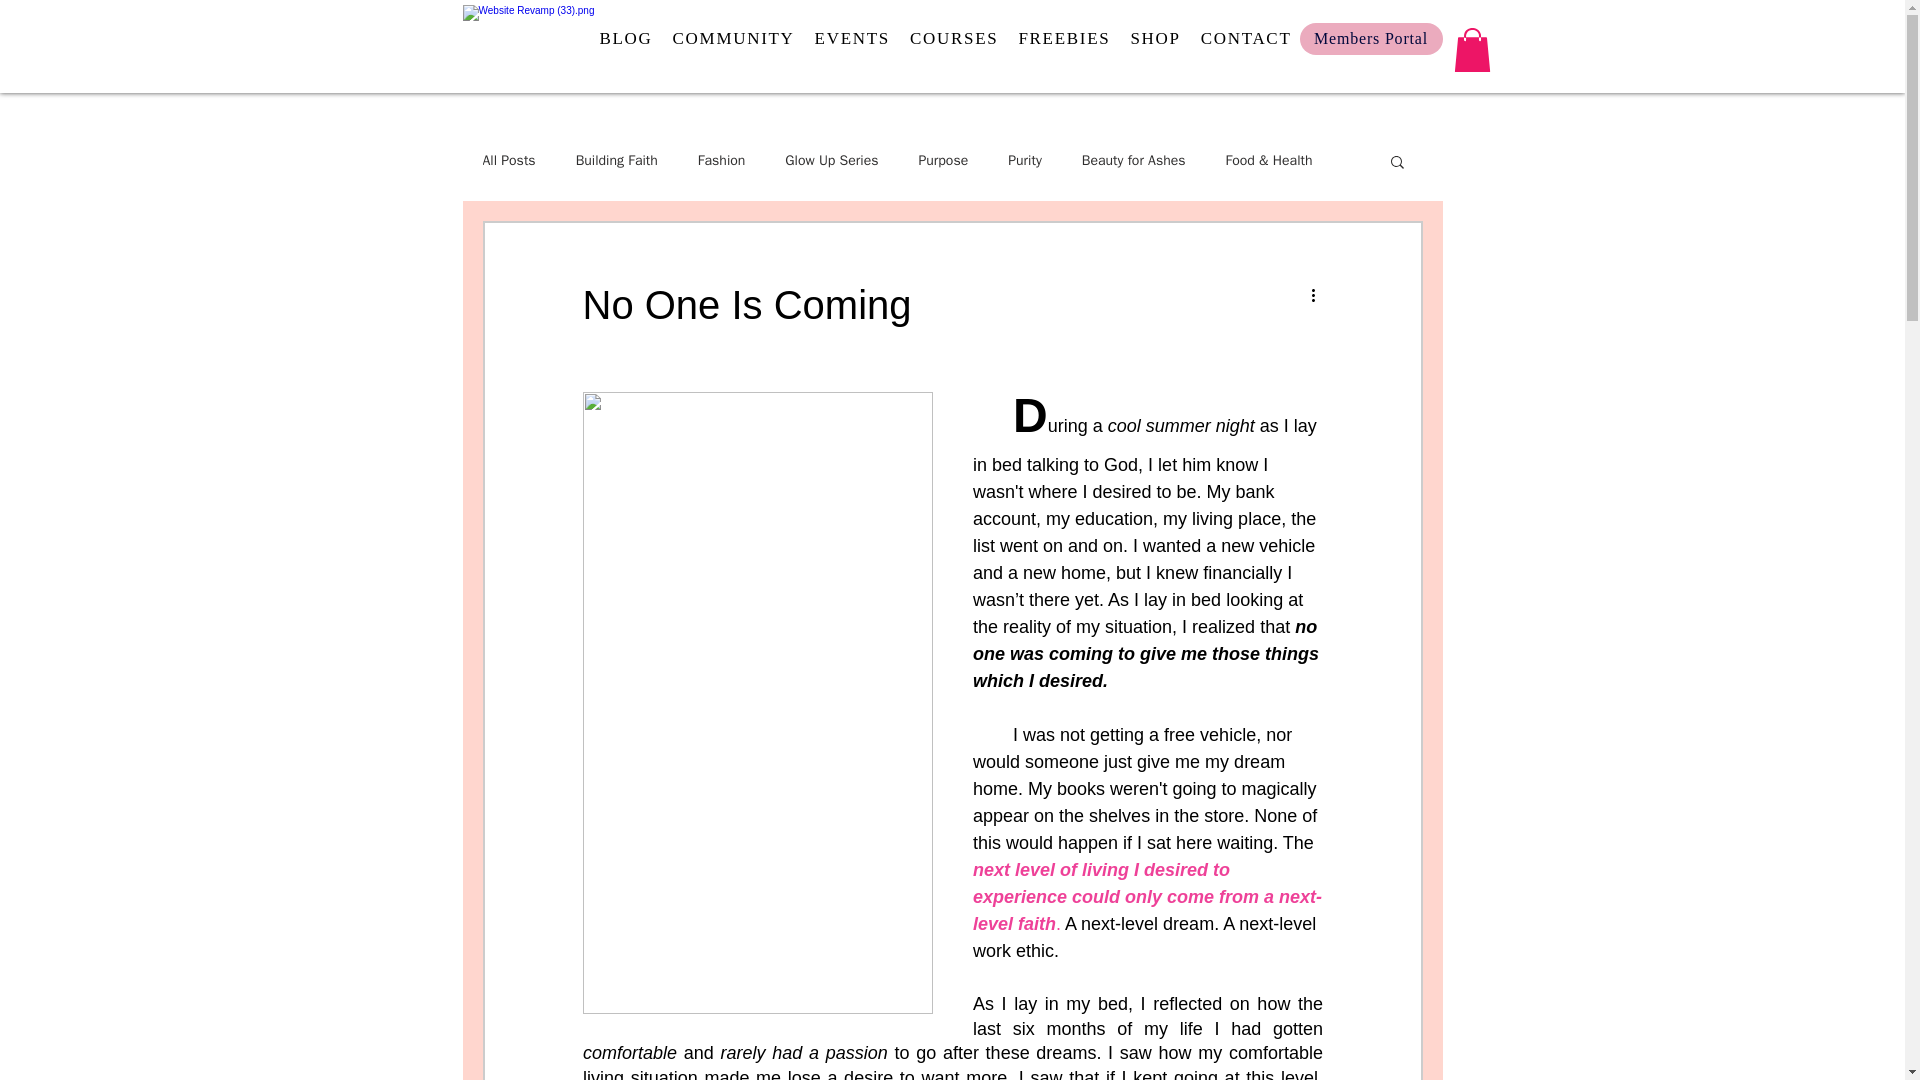  Describe the element at coordinates (1371, 38) in the screenshot. I see `Members Portal` at that location.